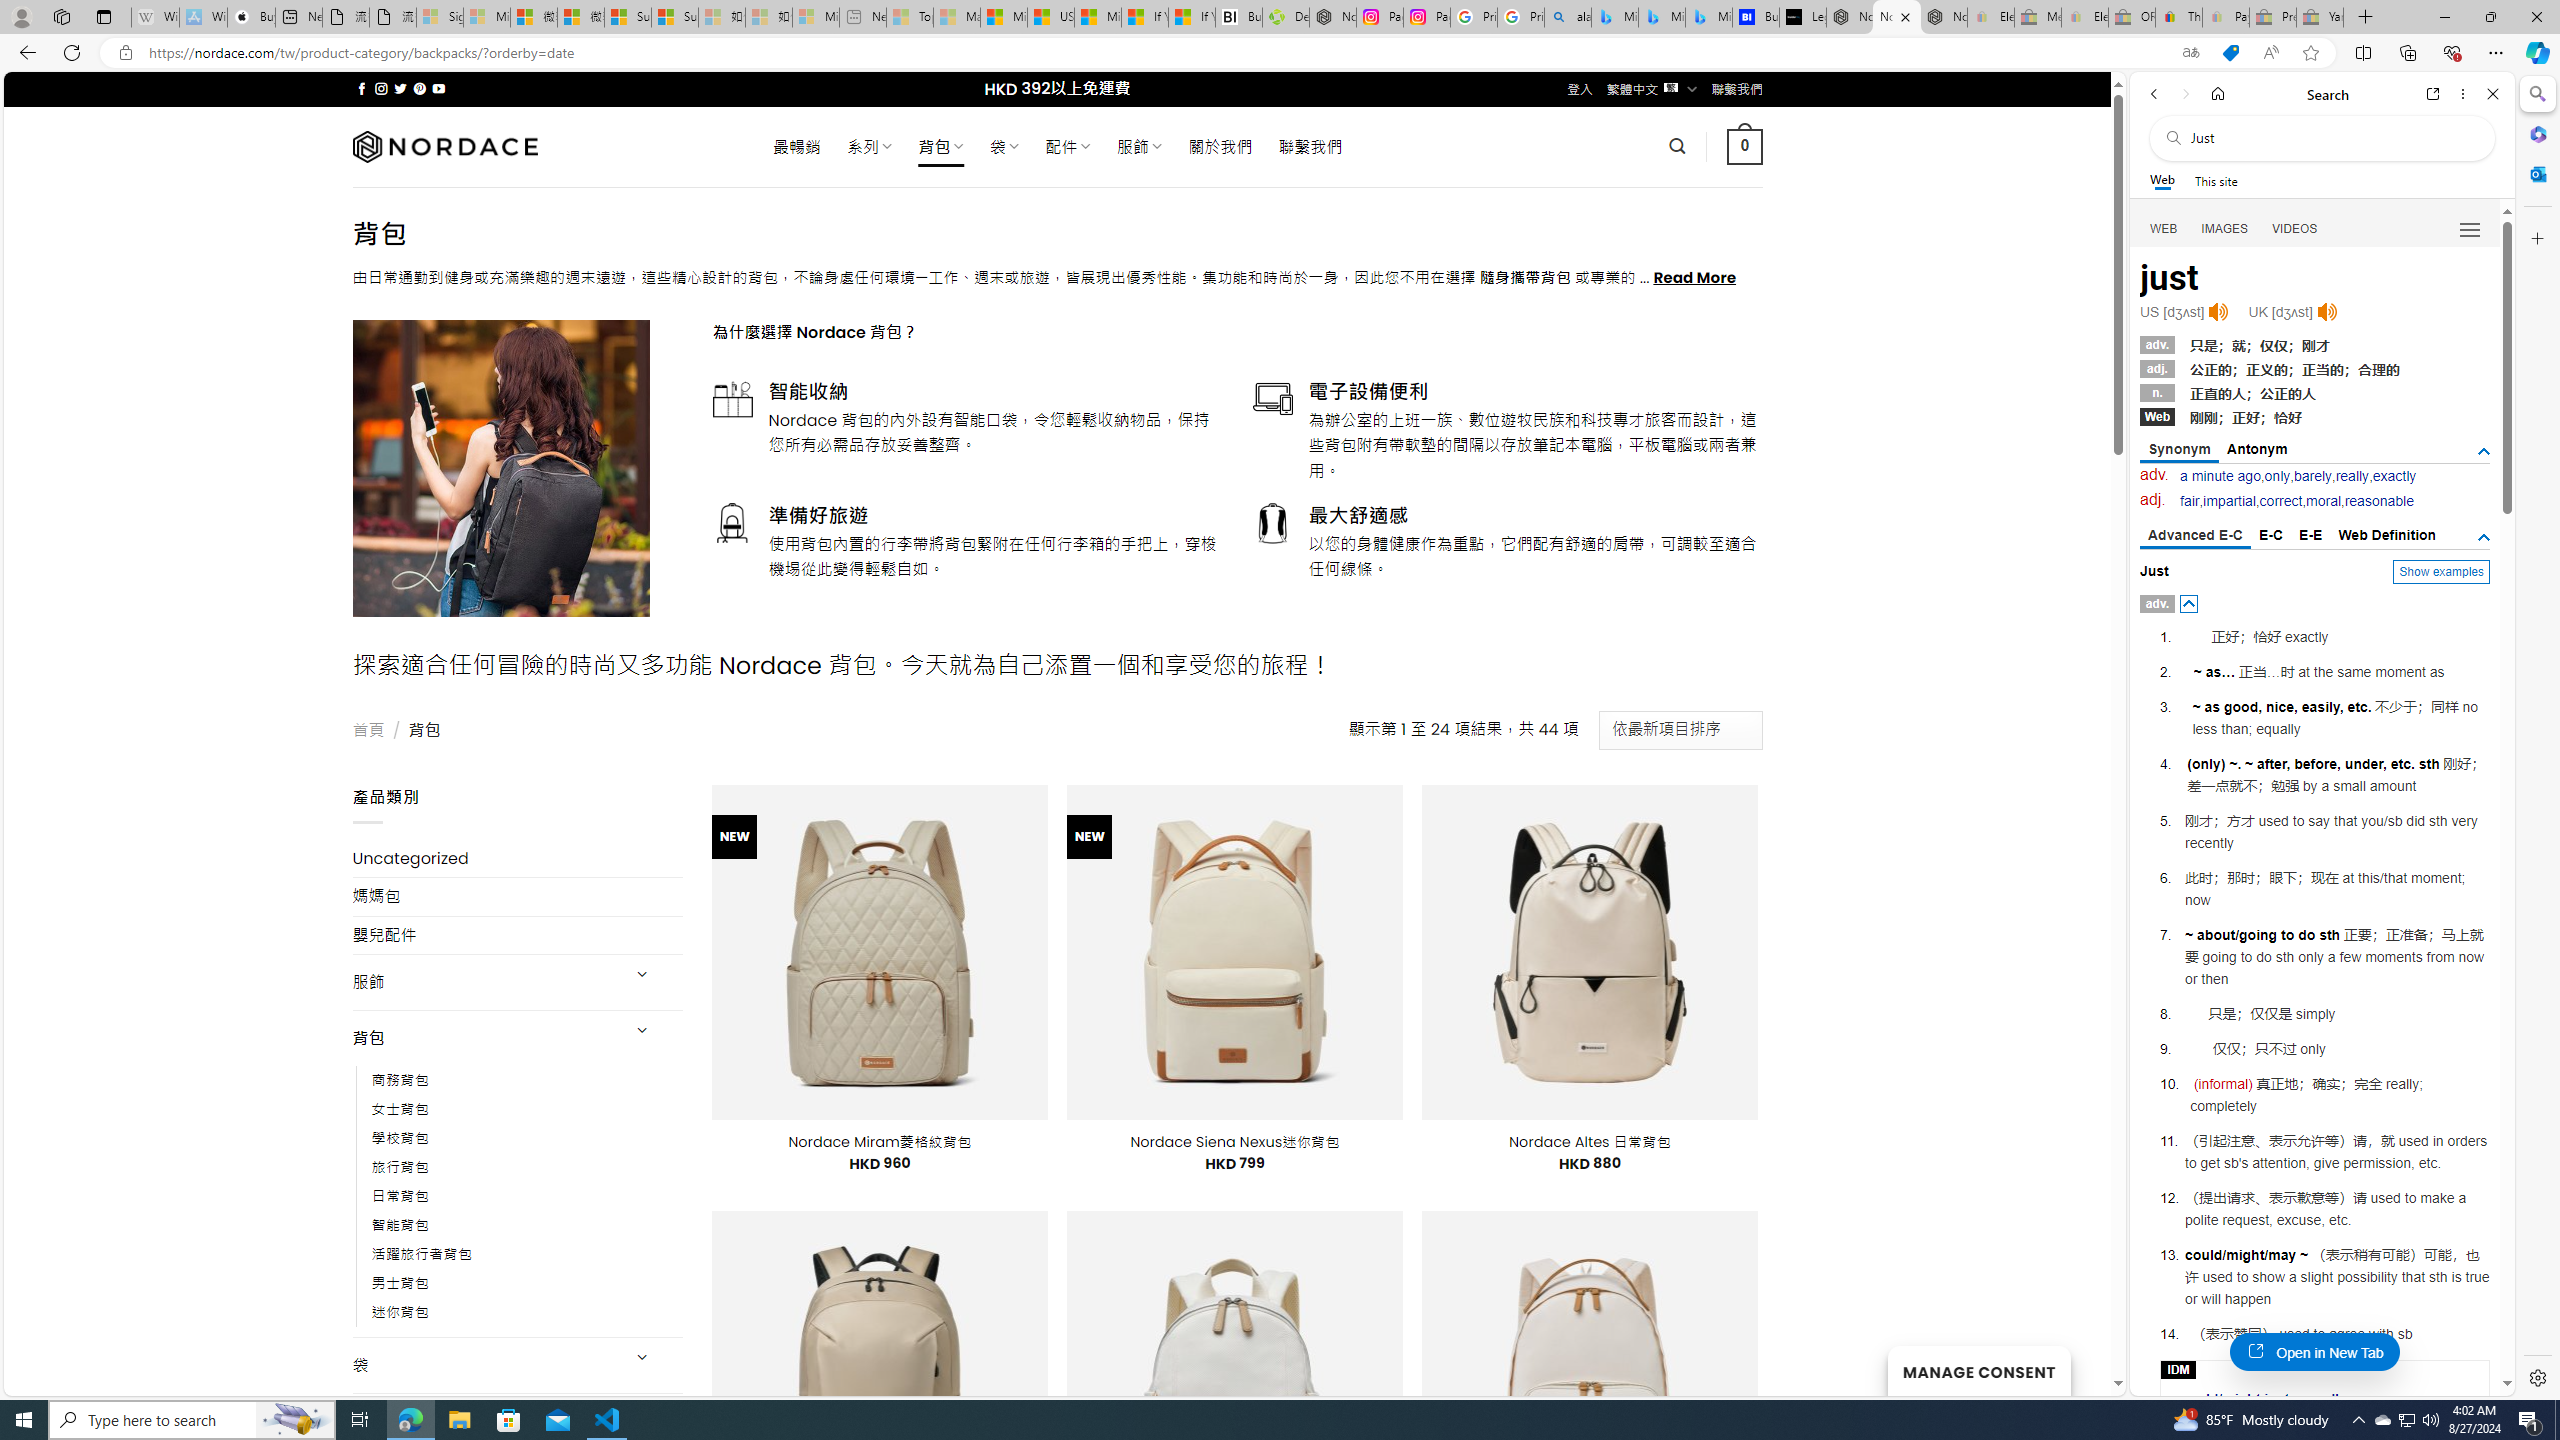  What do you see at coordinates (1614, 17) in the screenshot?
I see `Microsoft Bing Travel - Flights from Hong Kong to Bangkok` at bounding box center [1614, 17].